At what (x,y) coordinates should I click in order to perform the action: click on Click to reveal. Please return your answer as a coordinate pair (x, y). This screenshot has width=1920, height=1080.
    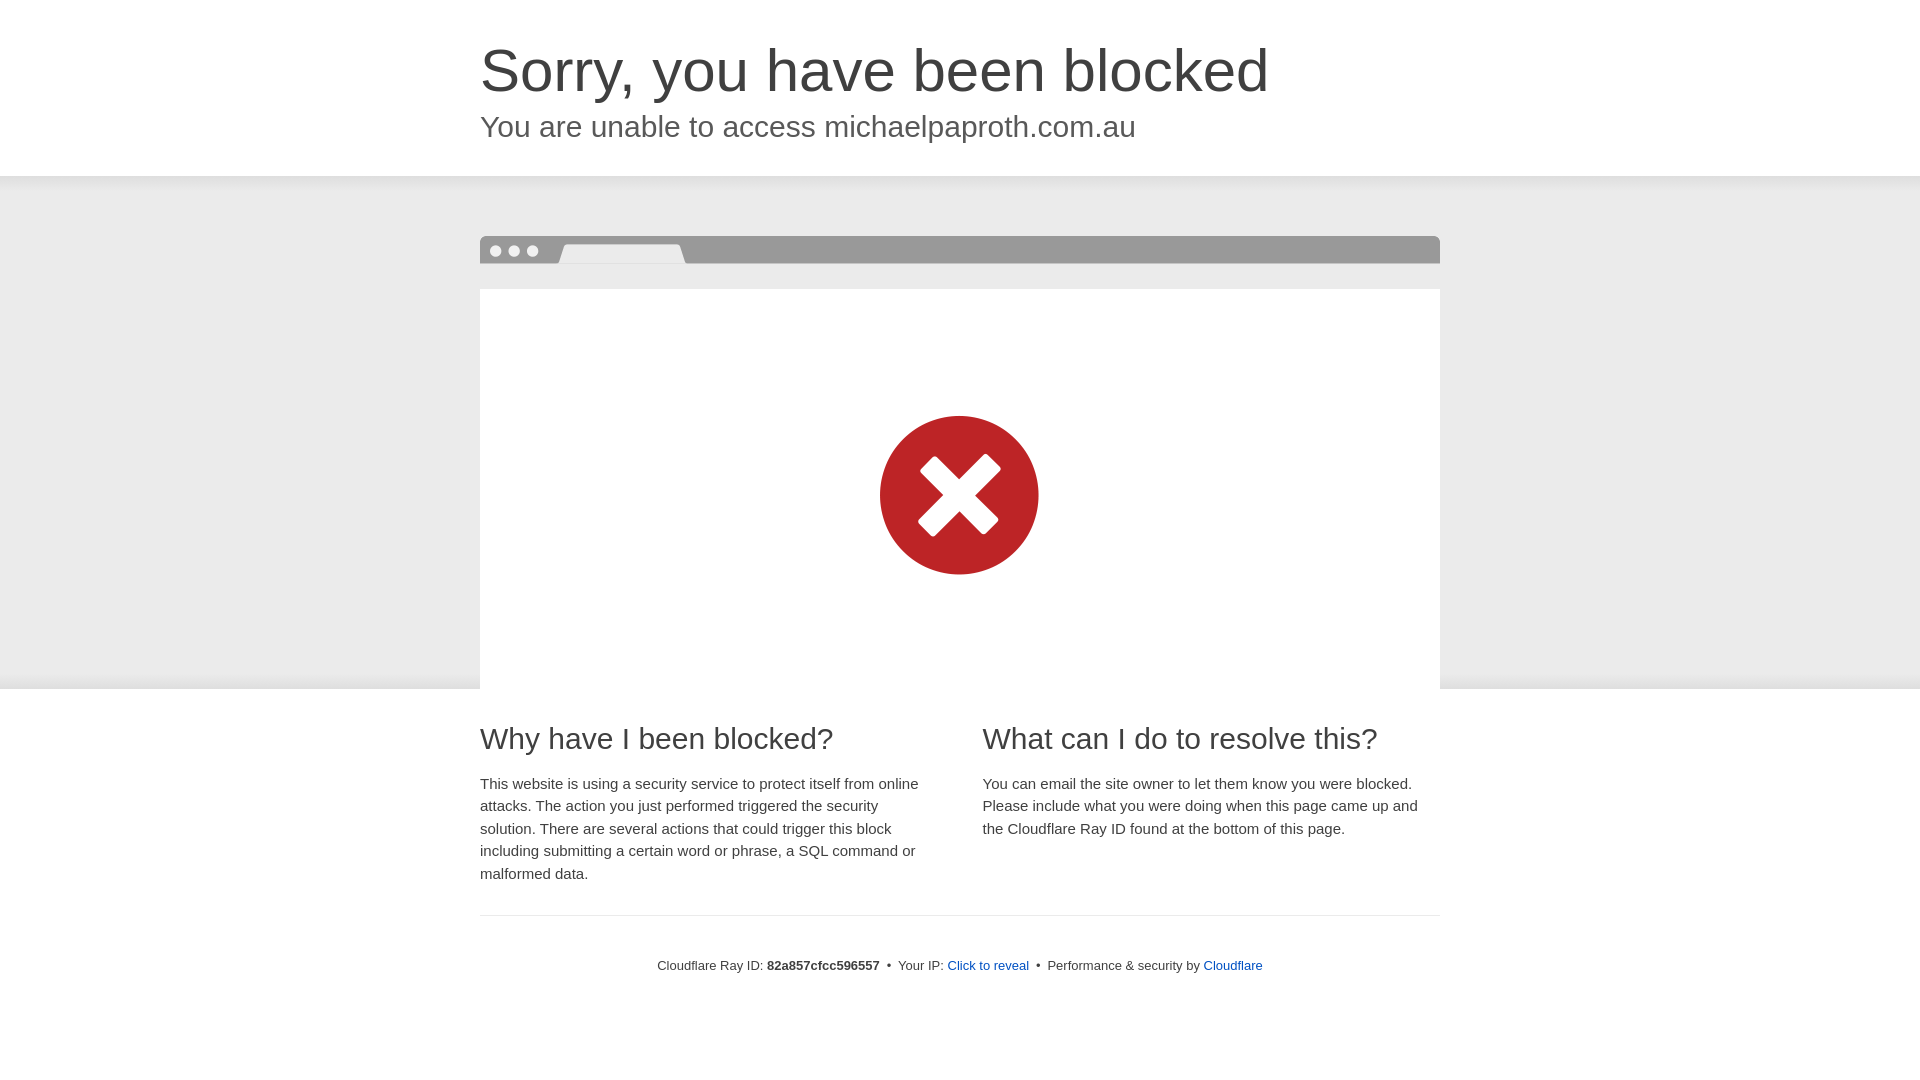
    Looking at the image, I should click on (989, 966).